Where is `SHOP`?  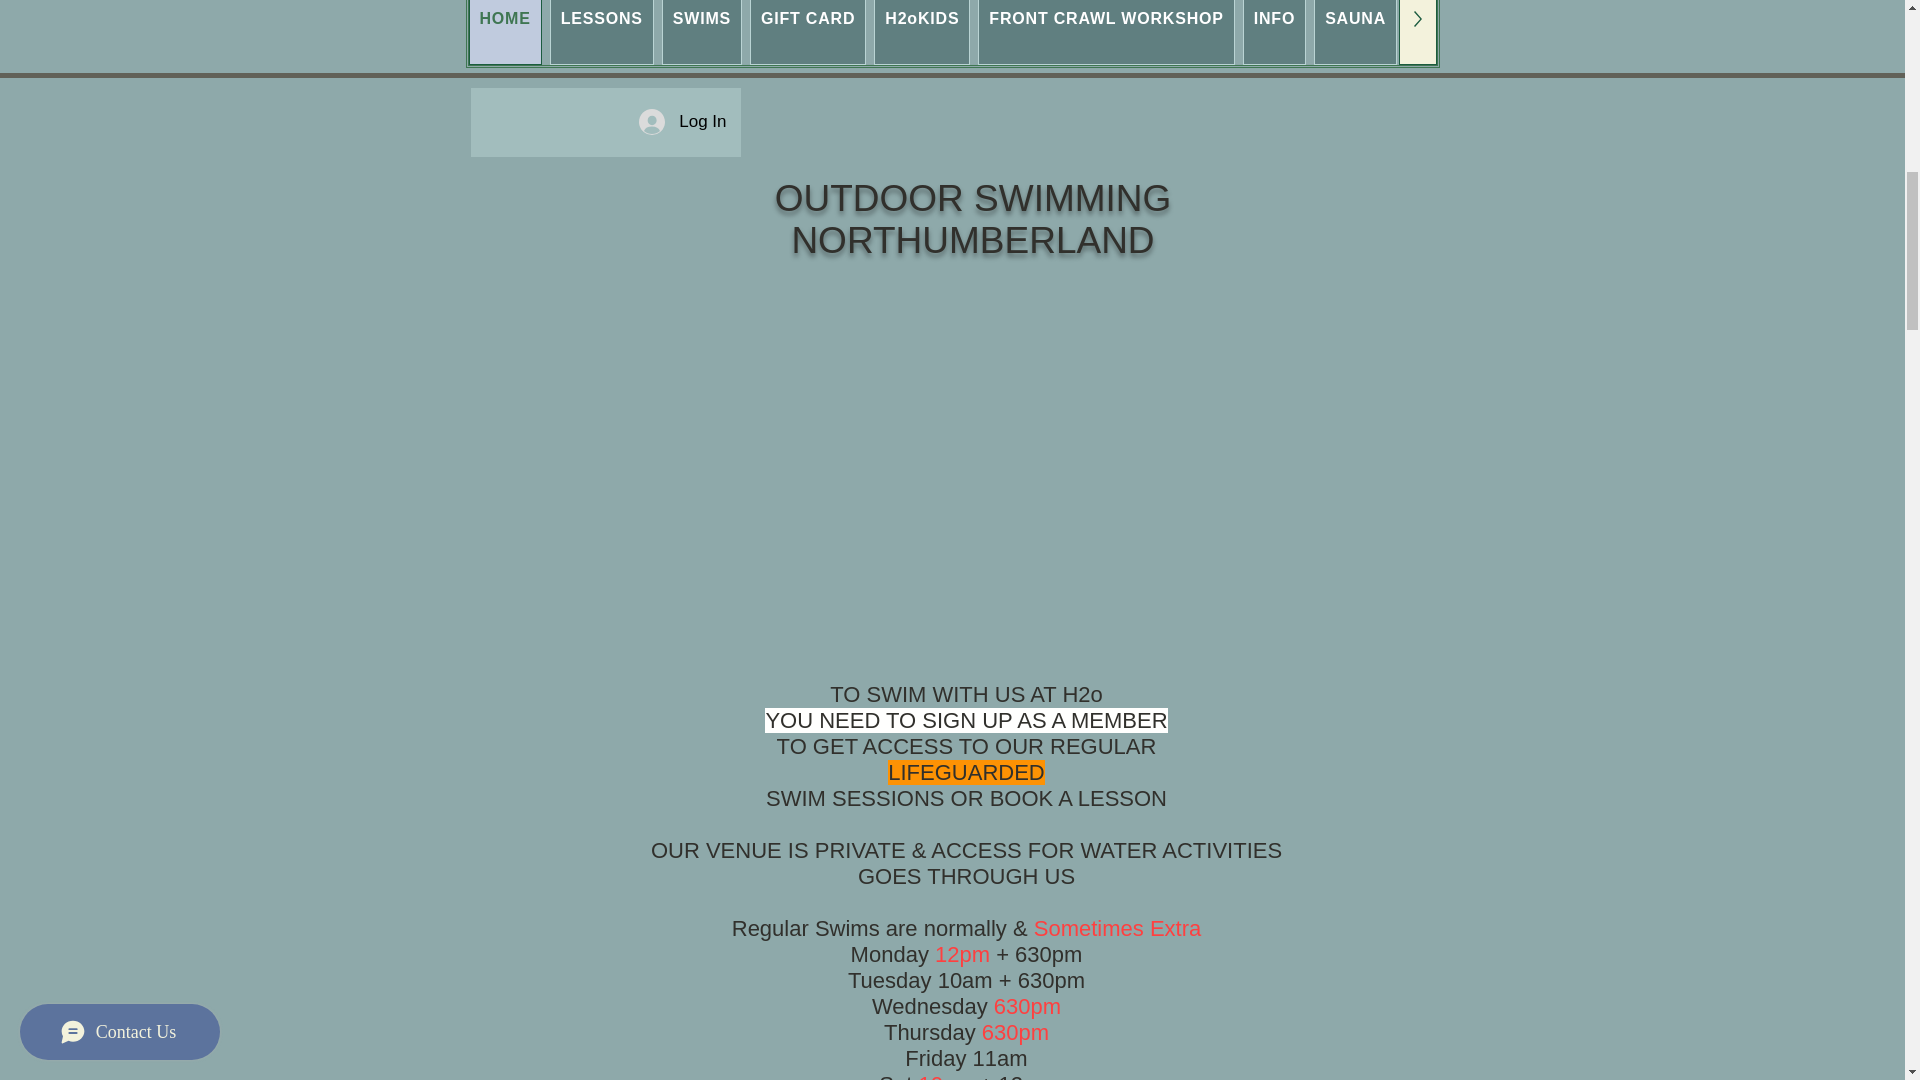
SHOP is located at coordinates (1684, 32).